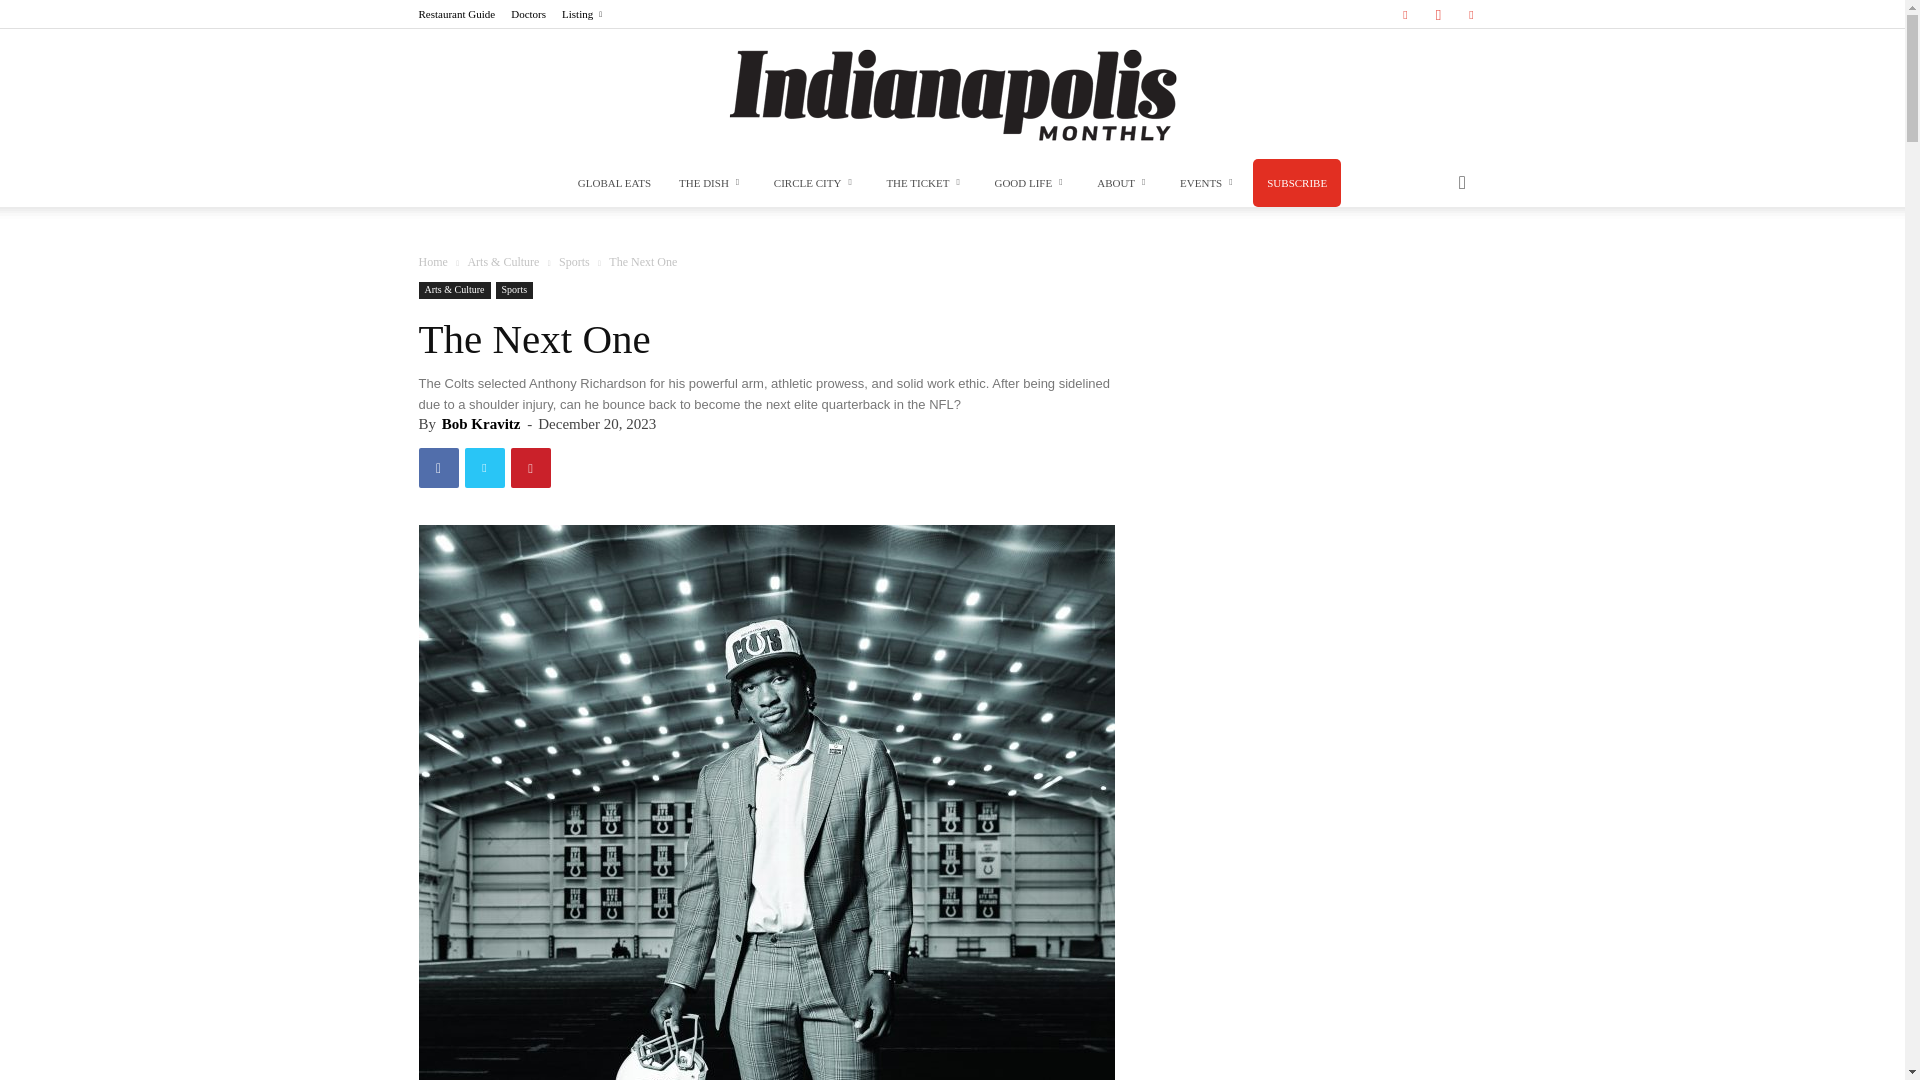 This screenshot has height=1080, width=1920. What do you see at coordinates (1438, 14) in the screenshot?
I see `Instagram` at bounding box center [1438, 14].